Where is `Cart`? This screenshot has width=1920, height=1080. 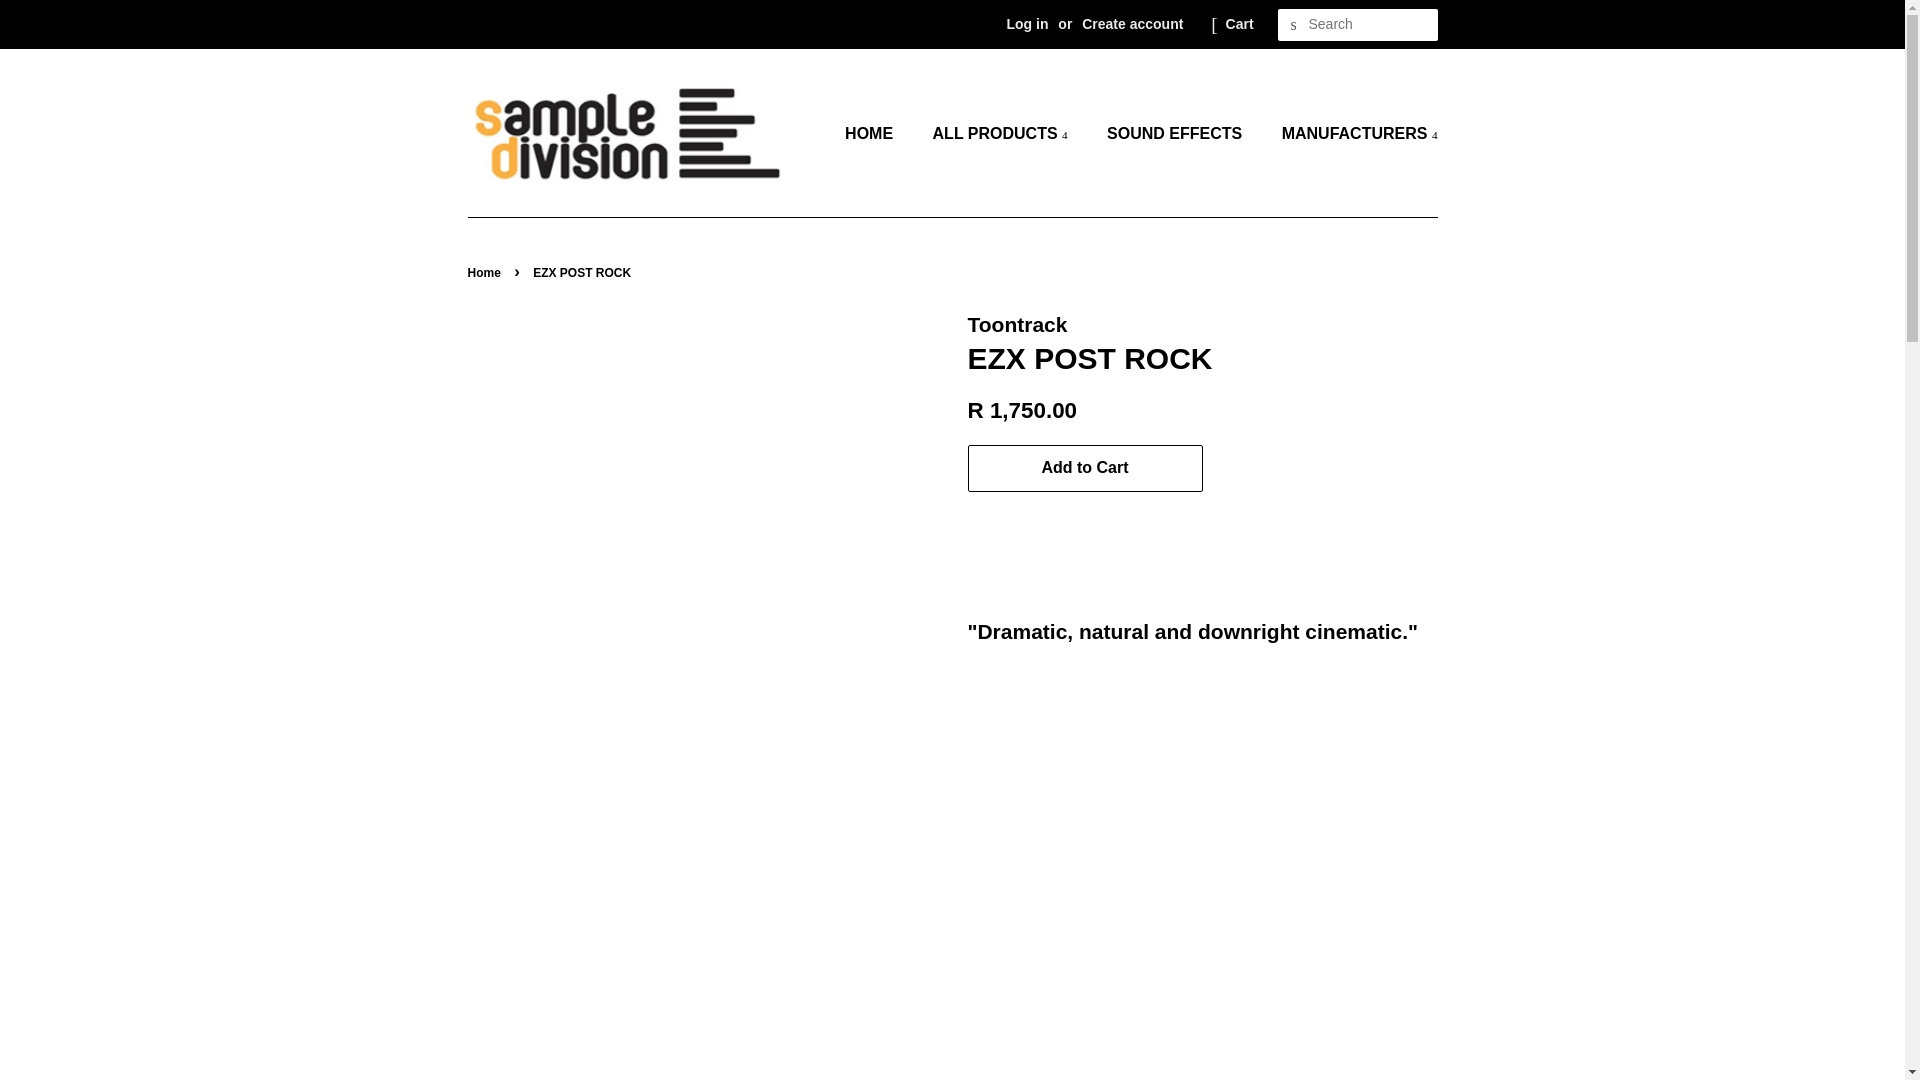 Cart is located at coordinates (1240, 24).